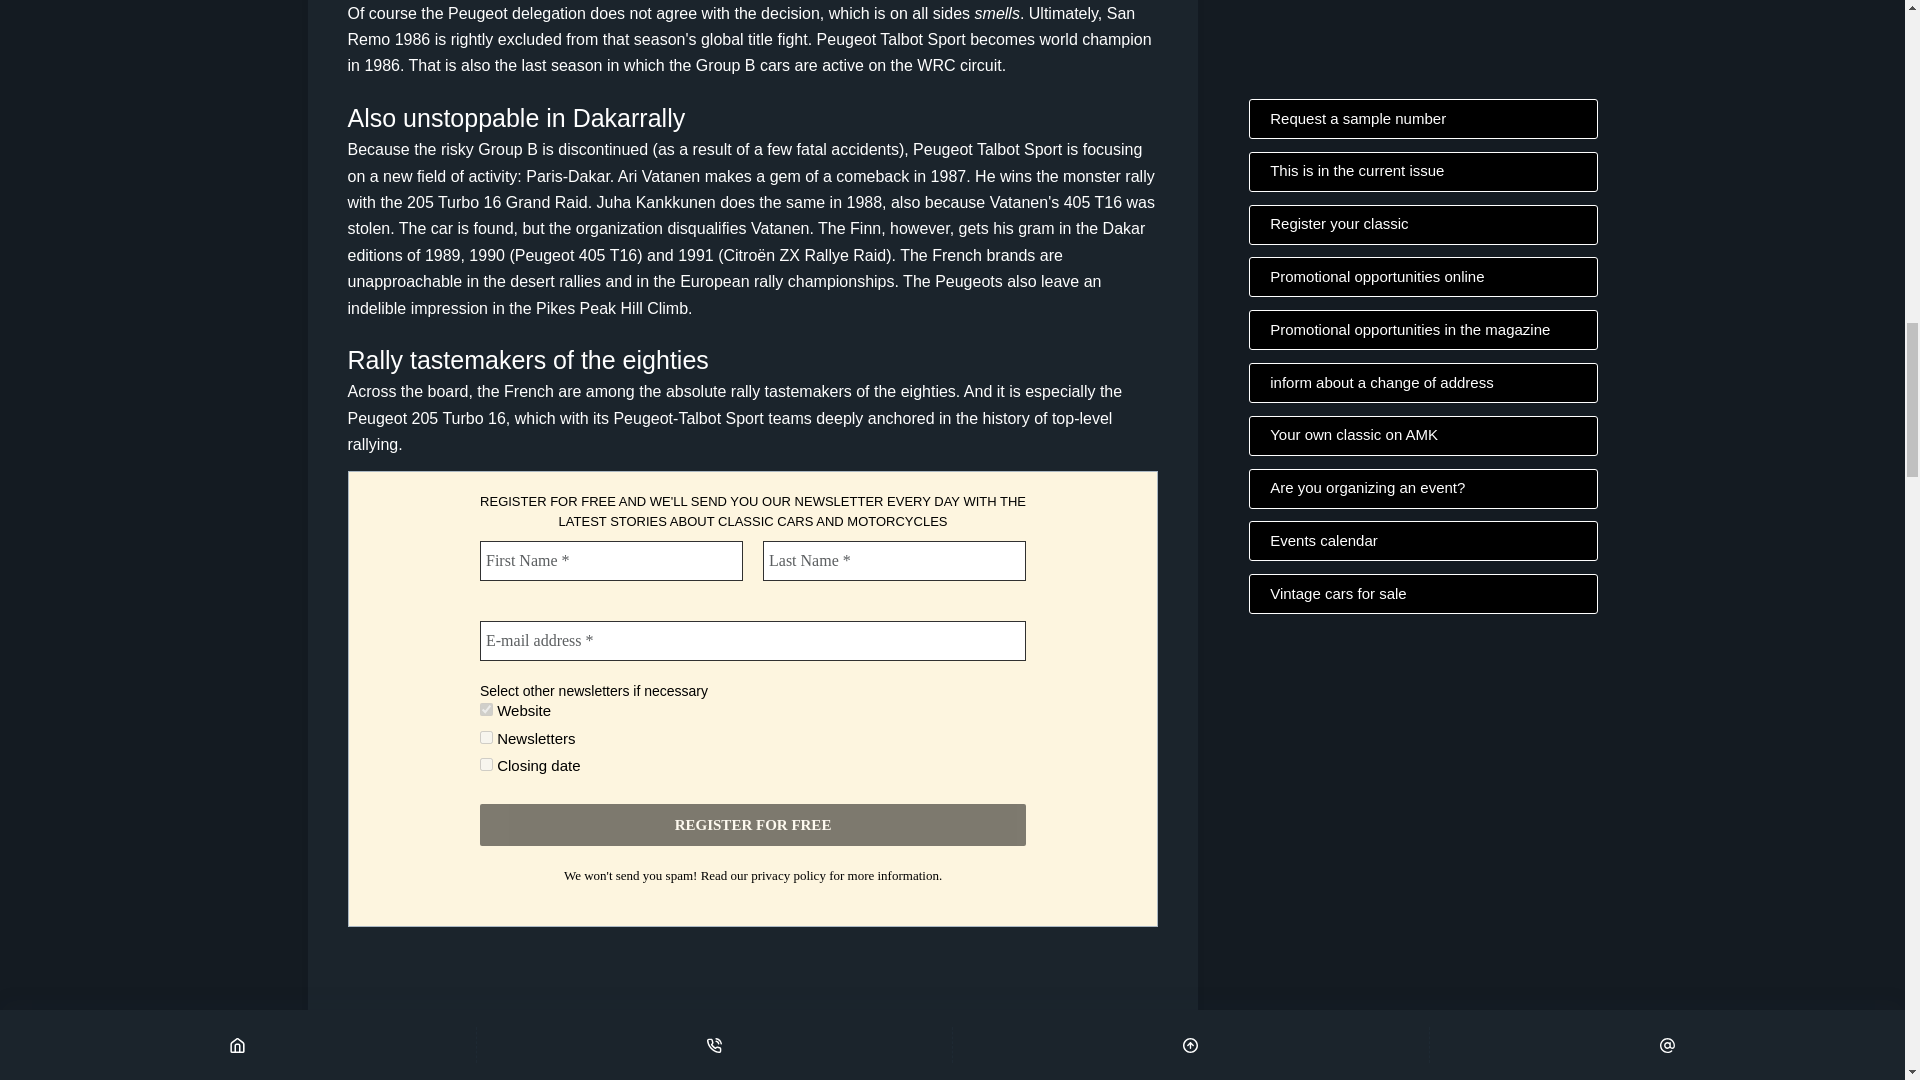 This screenshot has height=1080, width=1920. What do you see at coordinates (612, 562) in the screenshot?
I see `Voornaam` at bounding box center [612, 562].